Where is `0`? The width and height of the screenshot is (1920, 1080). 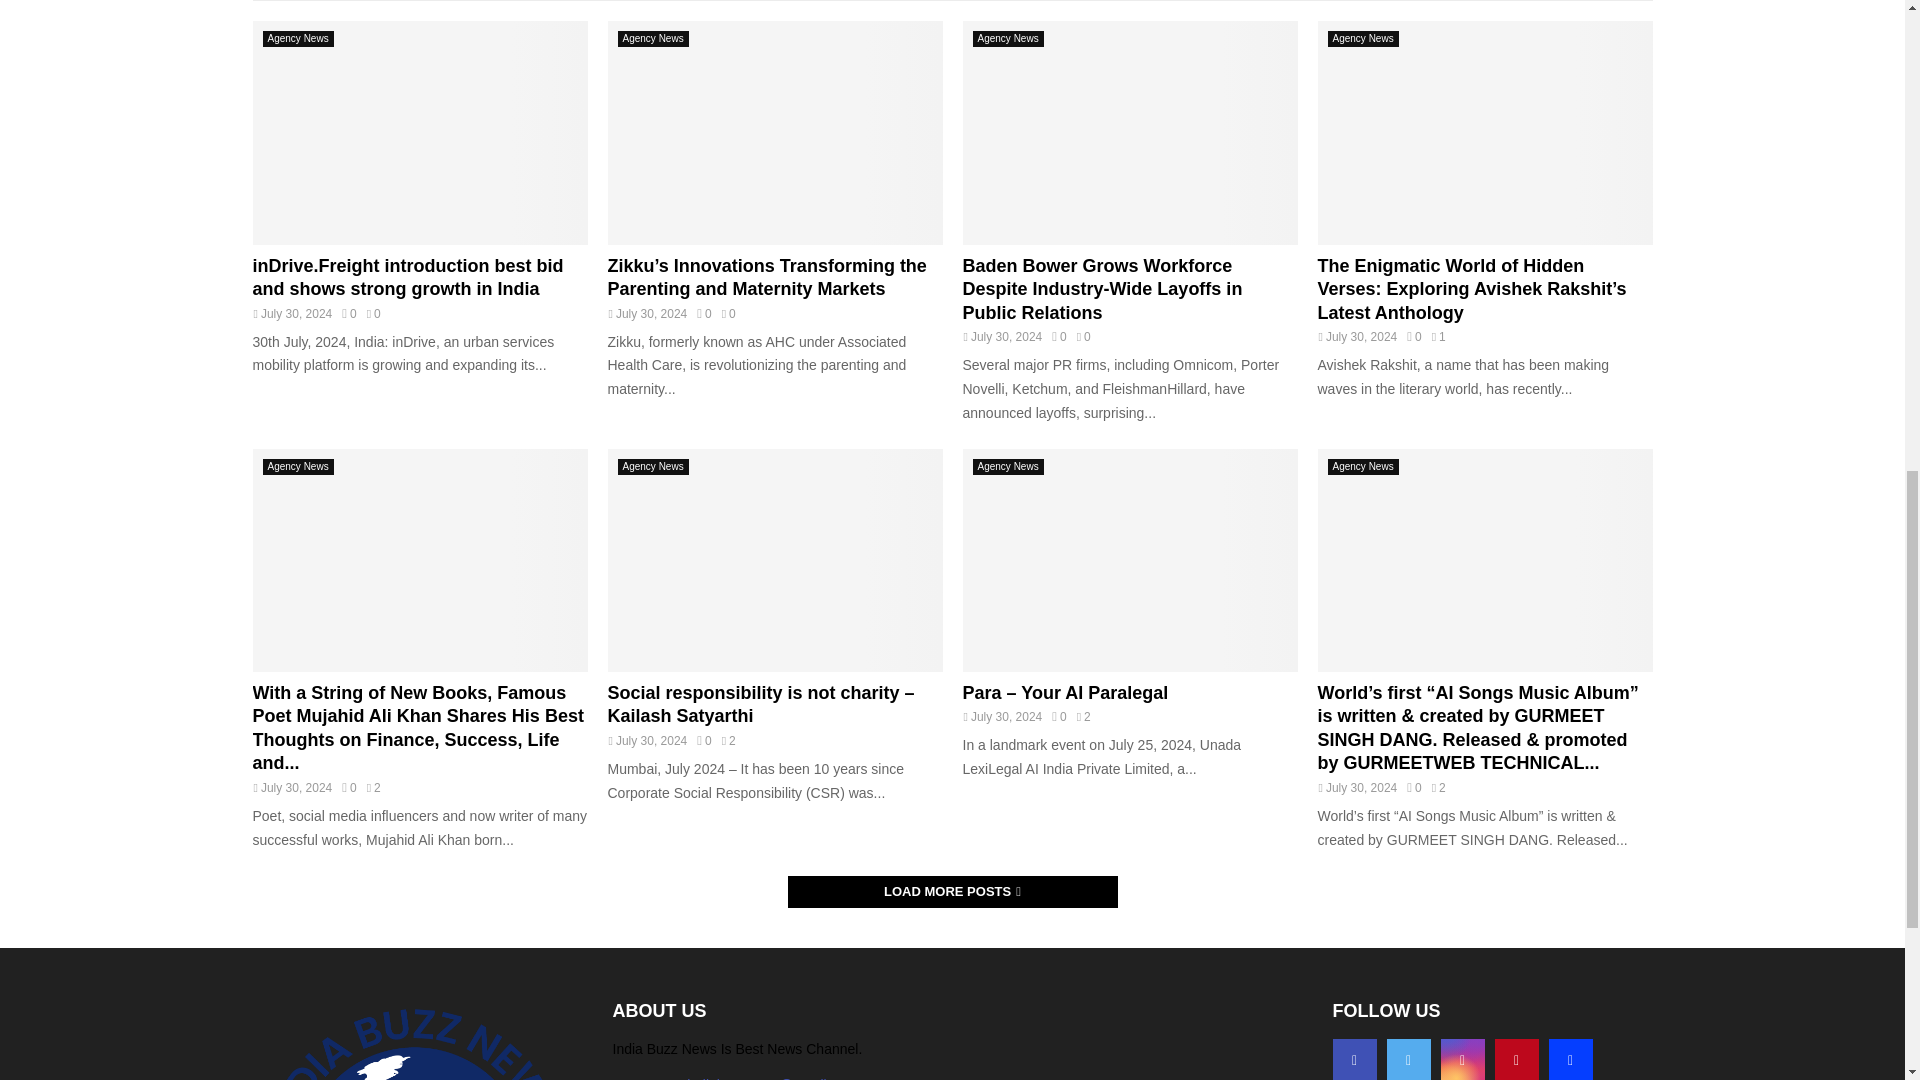 0 is located at coordinates (703, 313).